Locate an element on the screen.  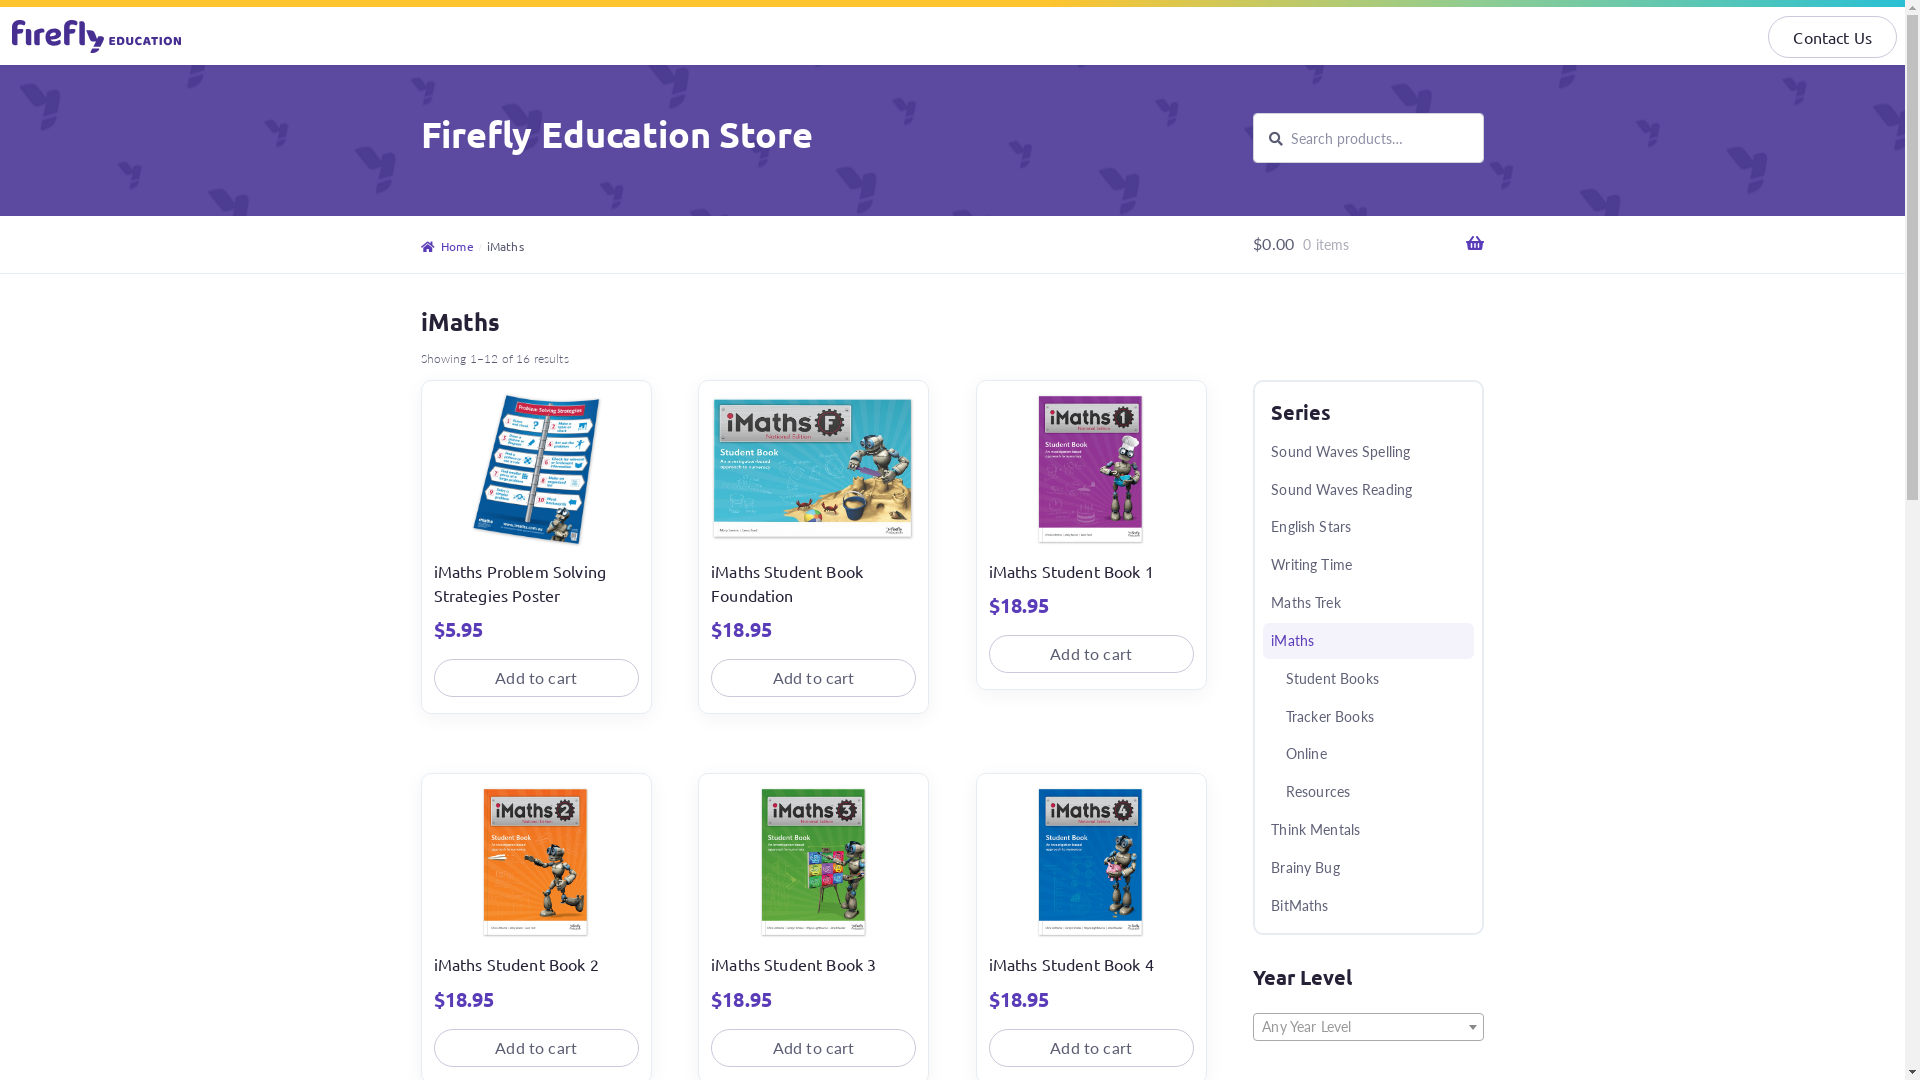
Brainy Bug is located at coordinates (1368, 868).